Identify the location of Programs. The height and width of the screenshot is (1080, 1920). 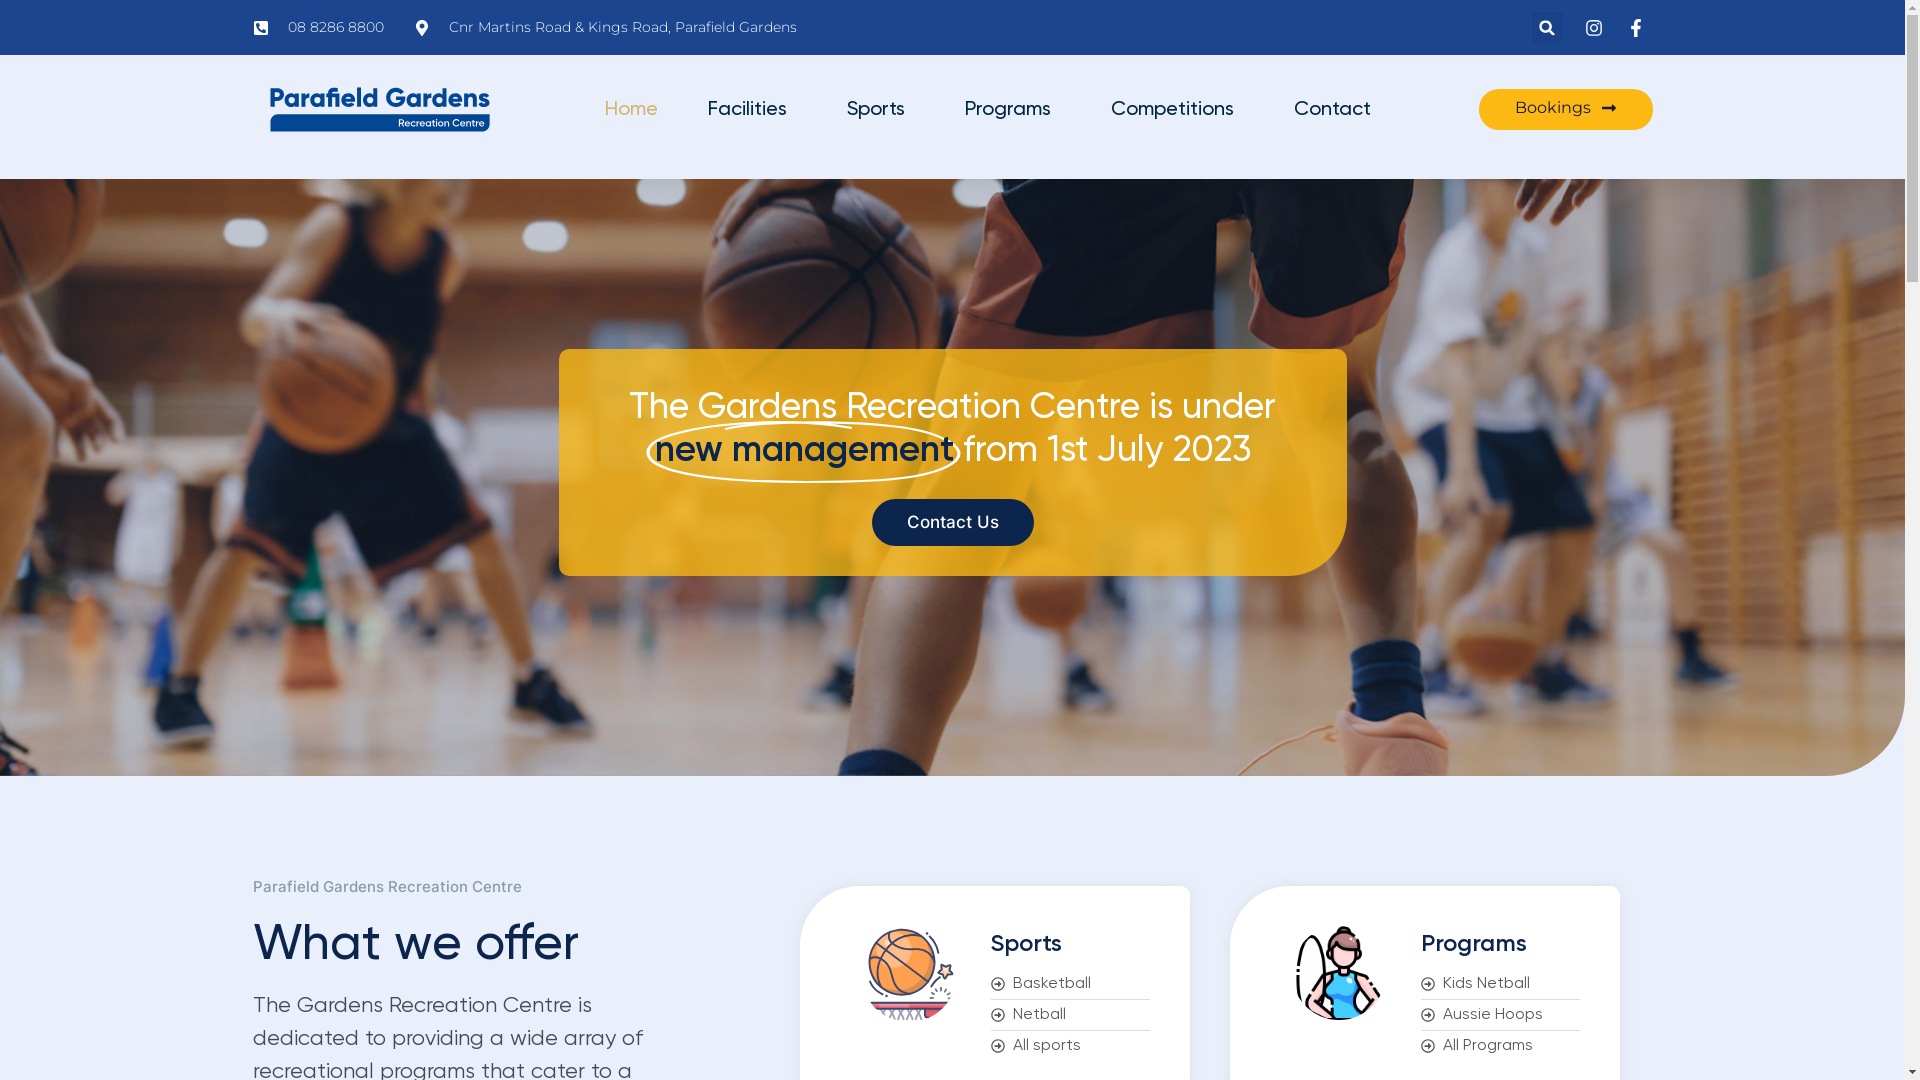
(1012, 110).